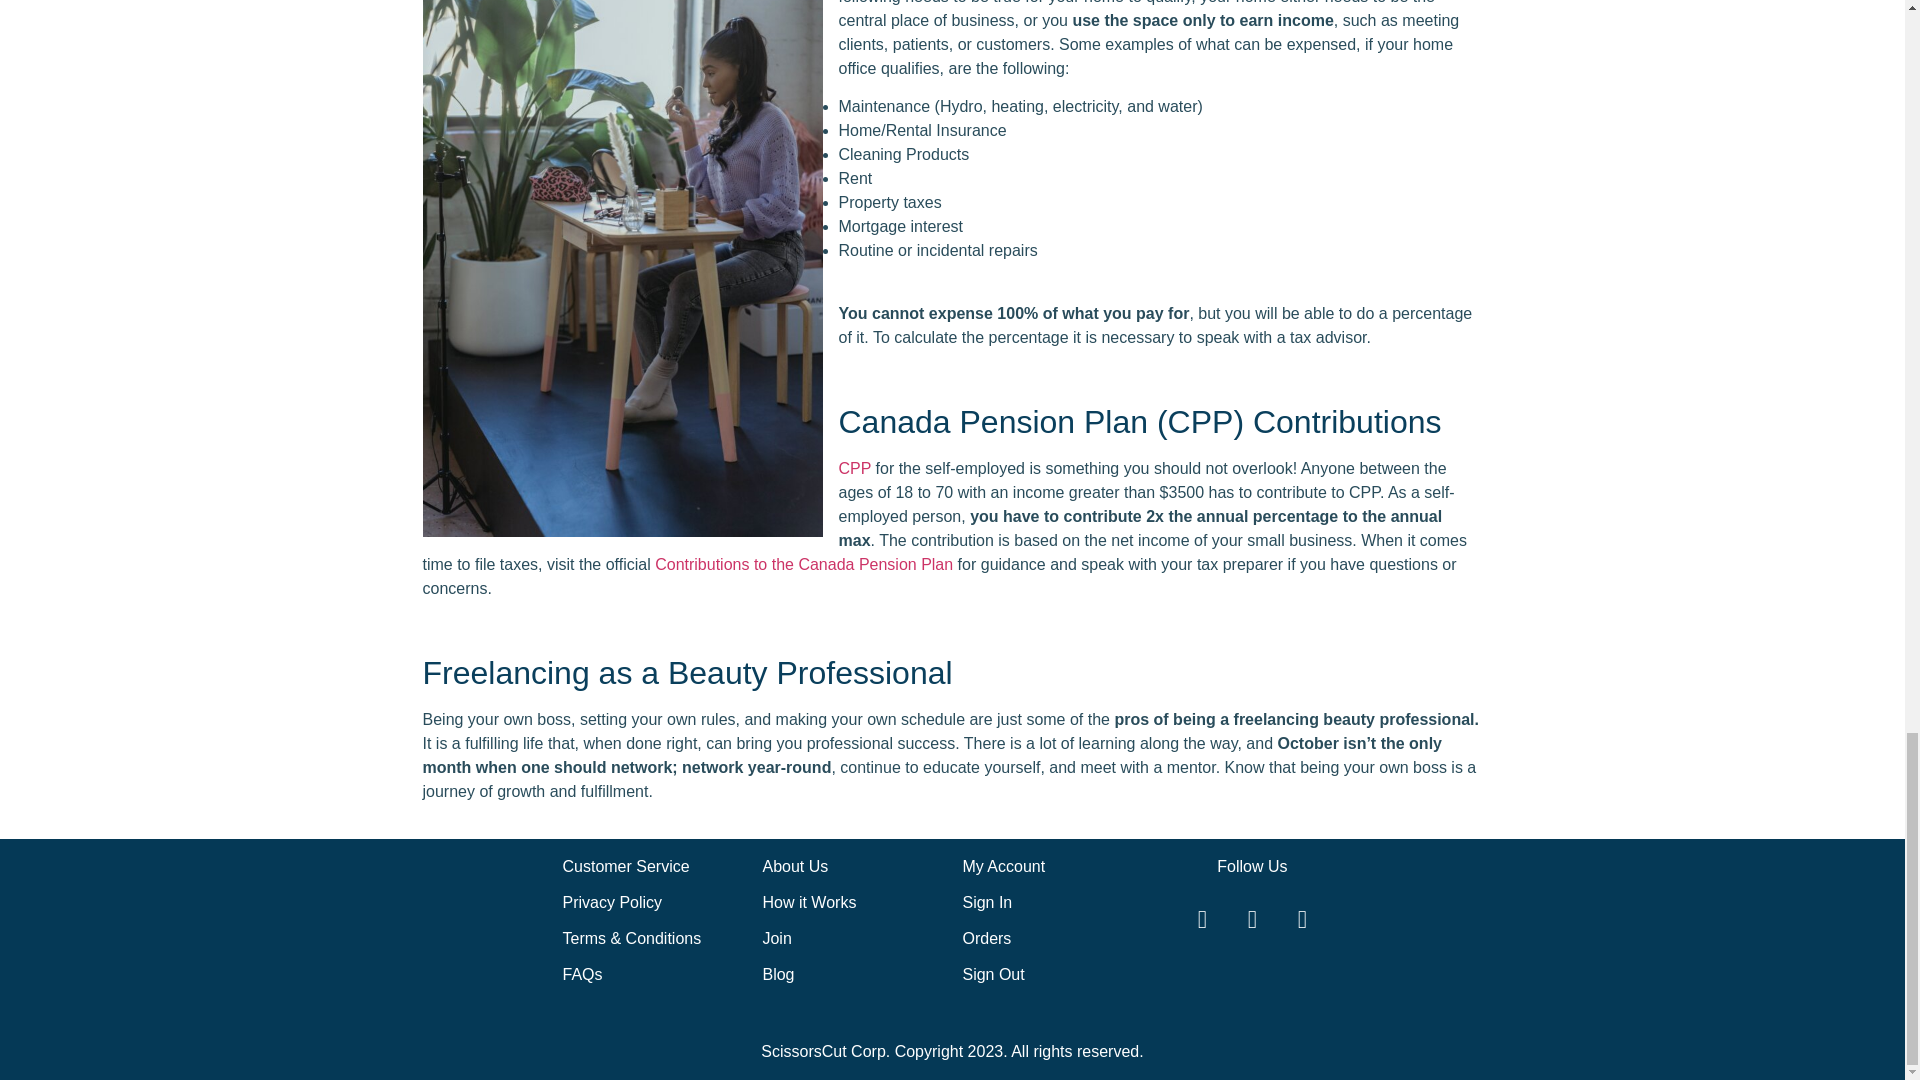 The width and height of the screenshot is (1920, 1080). Describe the element at coordinates (986, 902) in the screenshot. I see `Sign In` at that location.